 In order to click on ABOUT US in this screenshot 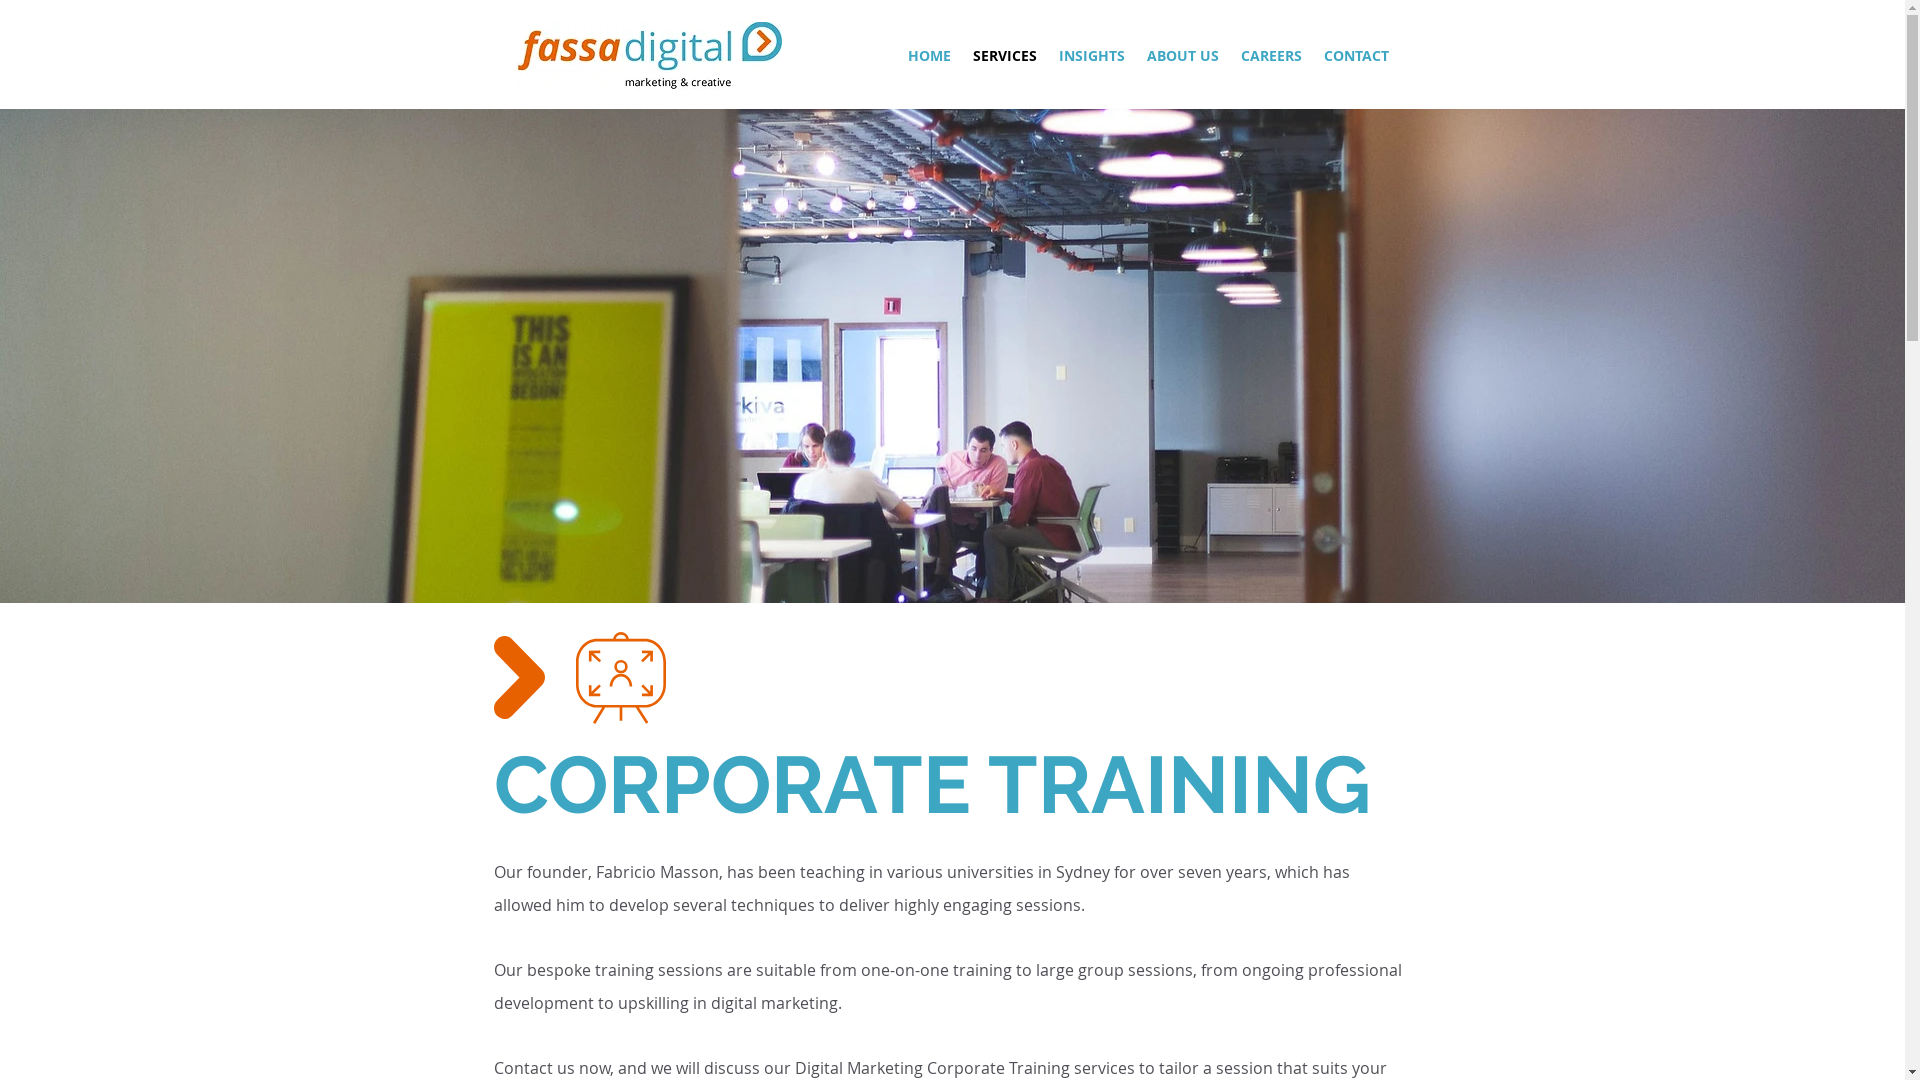, I will do `click(1183, 56)`.